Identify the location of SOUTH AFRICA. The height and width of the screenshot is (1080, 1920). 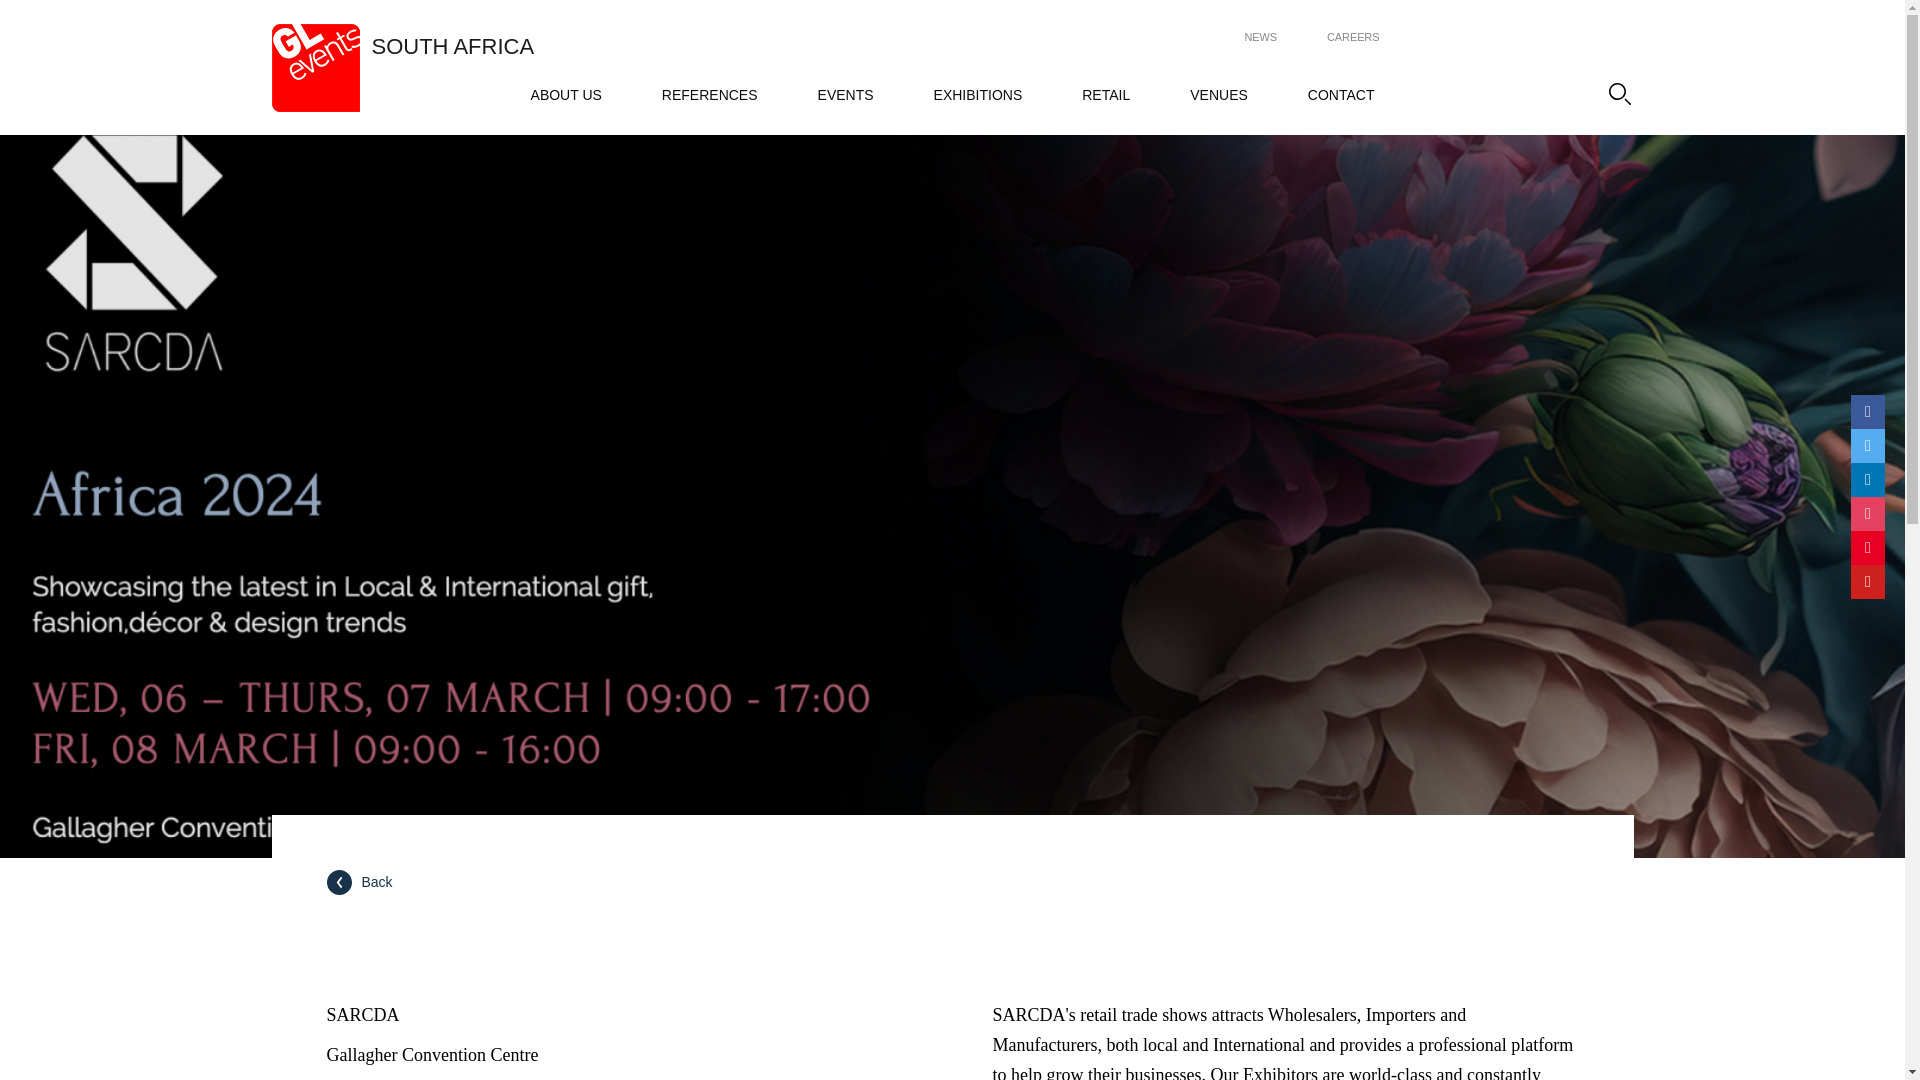
(454, 46).